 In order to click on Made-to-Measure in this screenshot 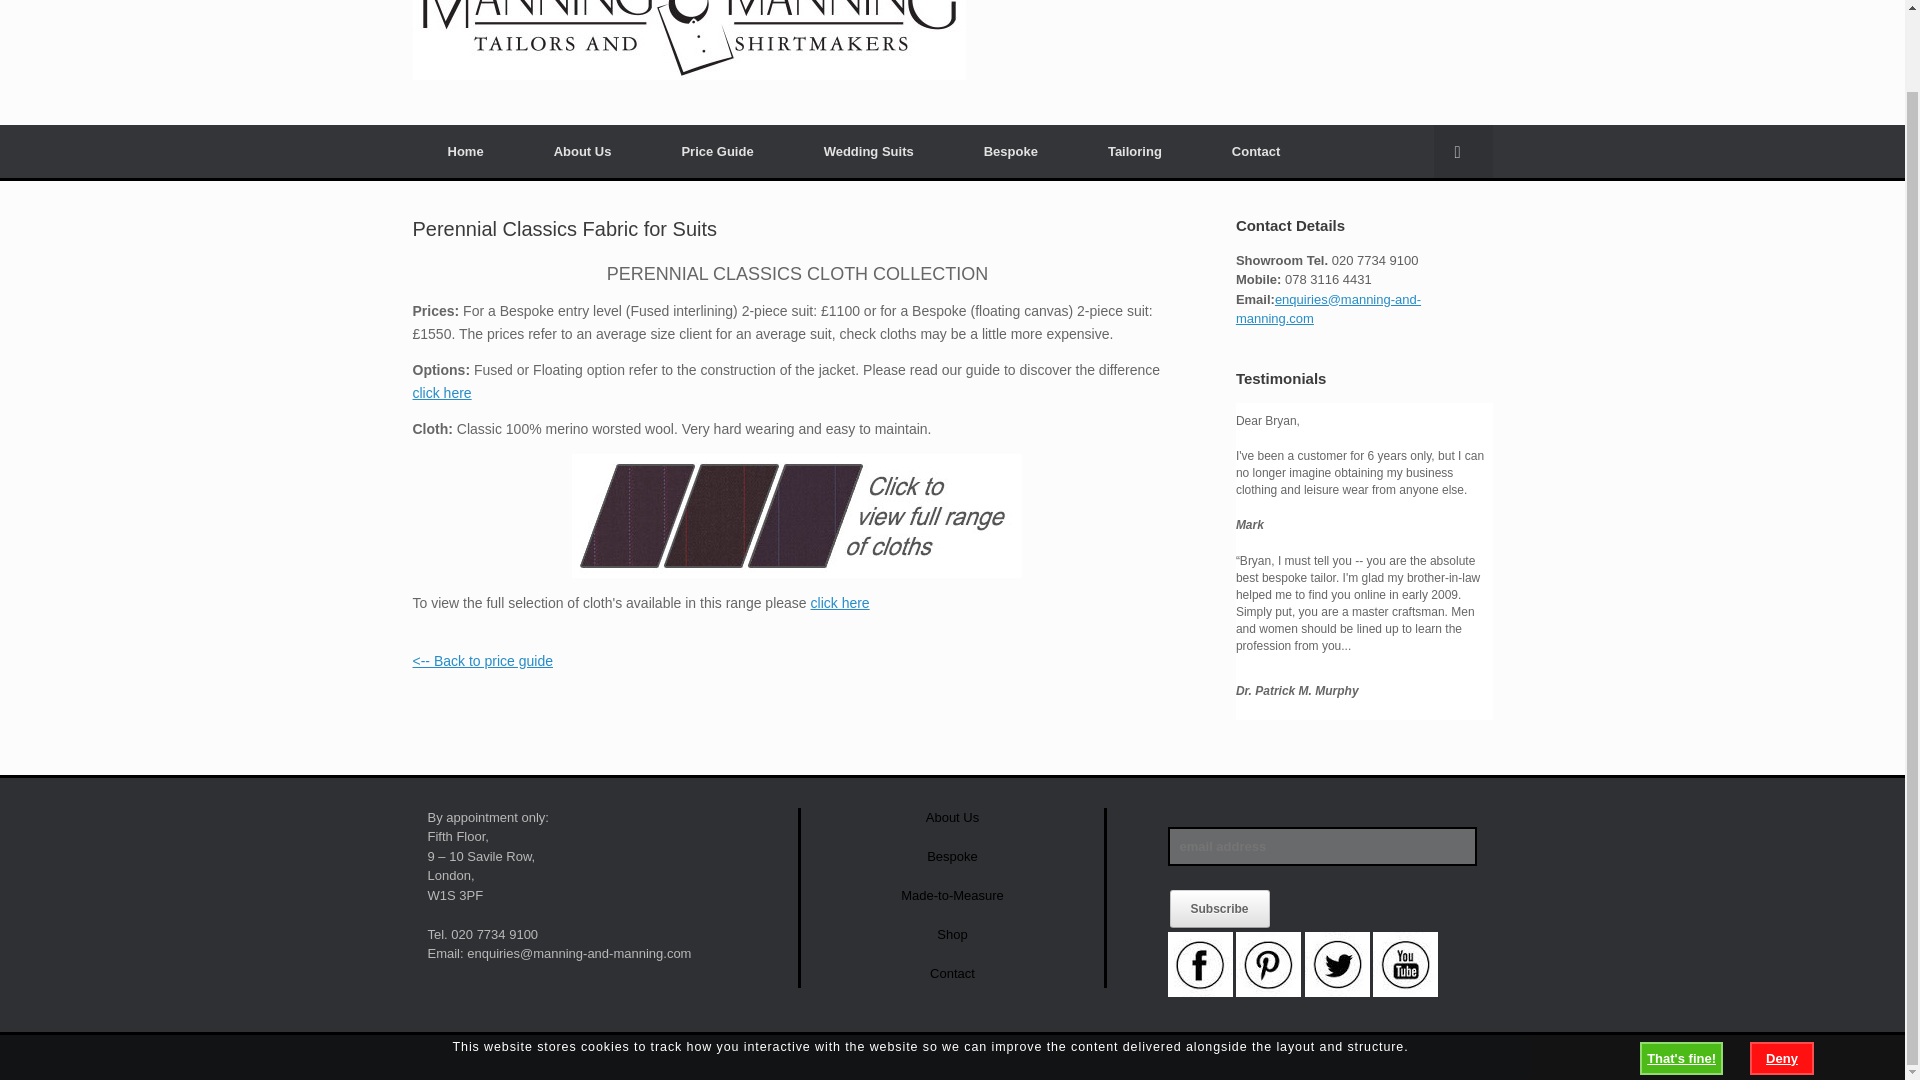, I will do `click(952, 894)`.